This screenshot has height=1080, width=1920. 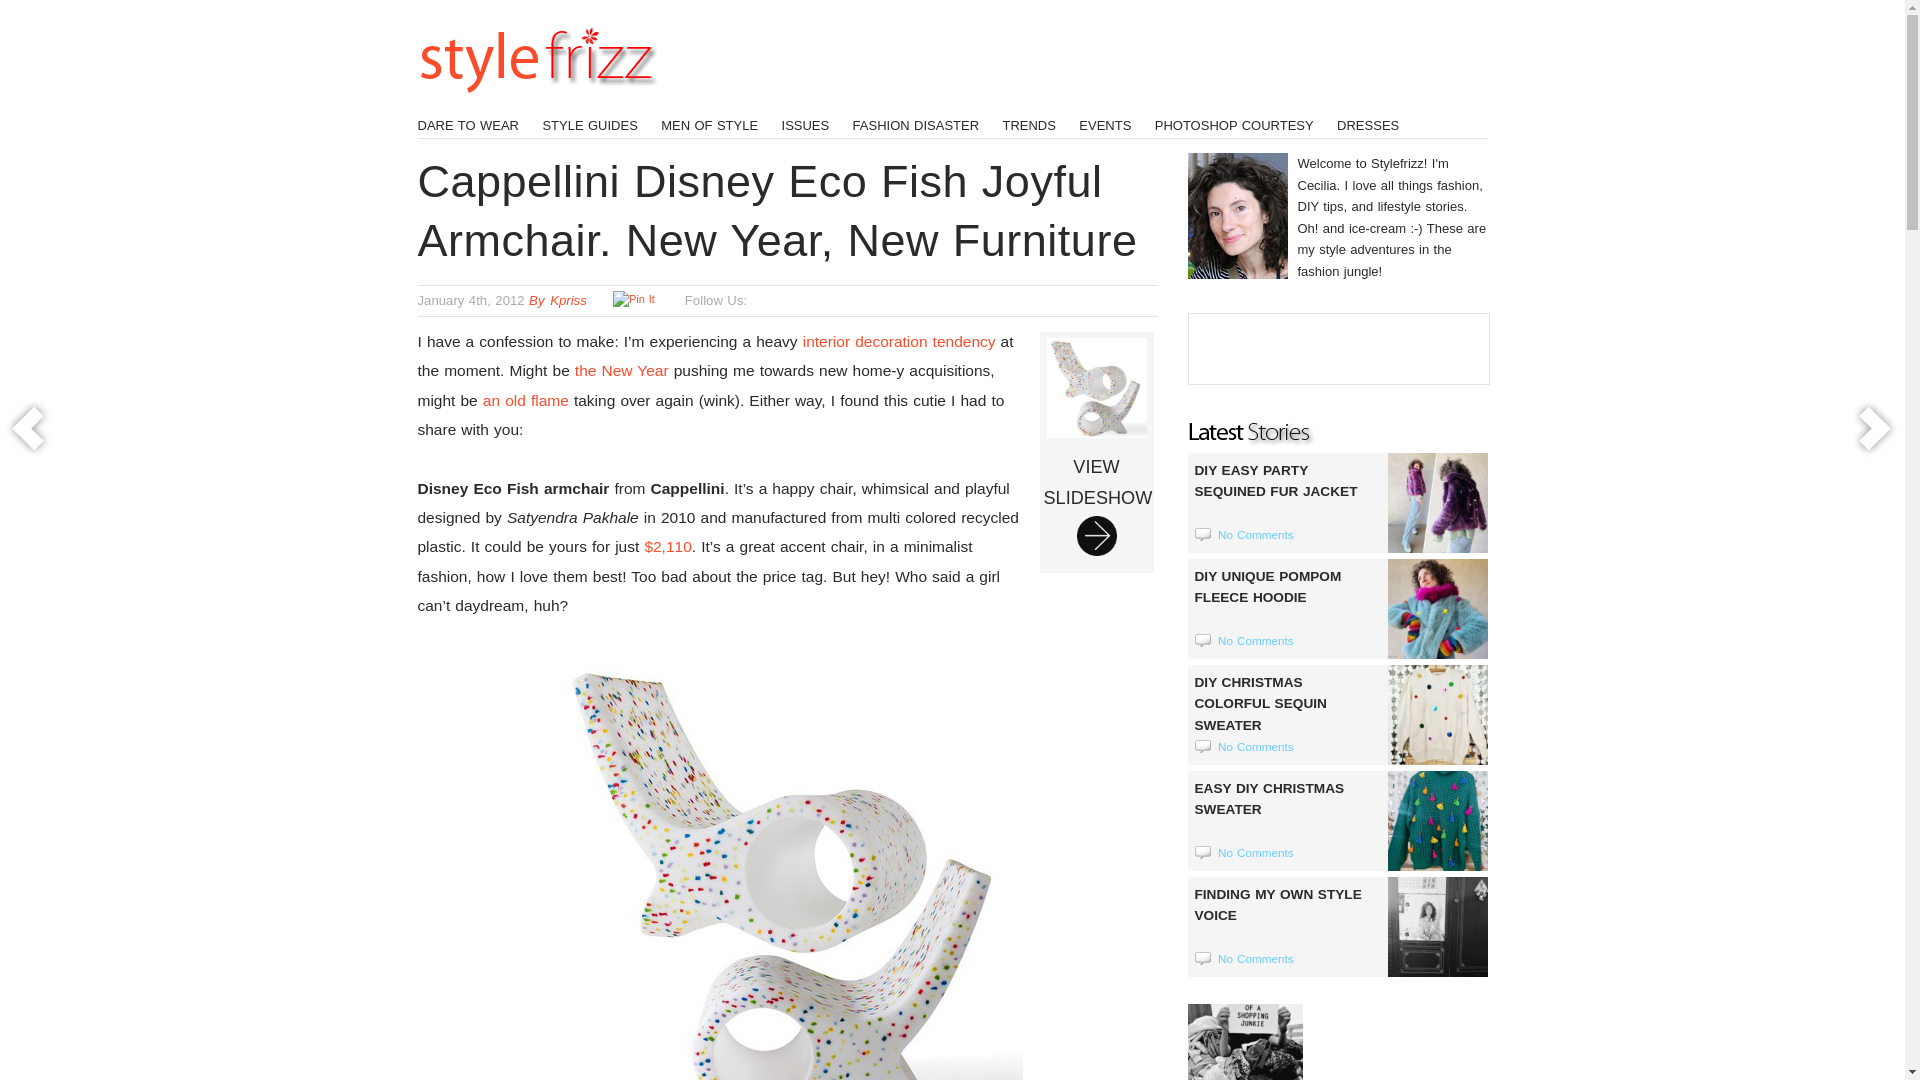 I want to click on DARE TO WEAR, so click(x=469, y=124).